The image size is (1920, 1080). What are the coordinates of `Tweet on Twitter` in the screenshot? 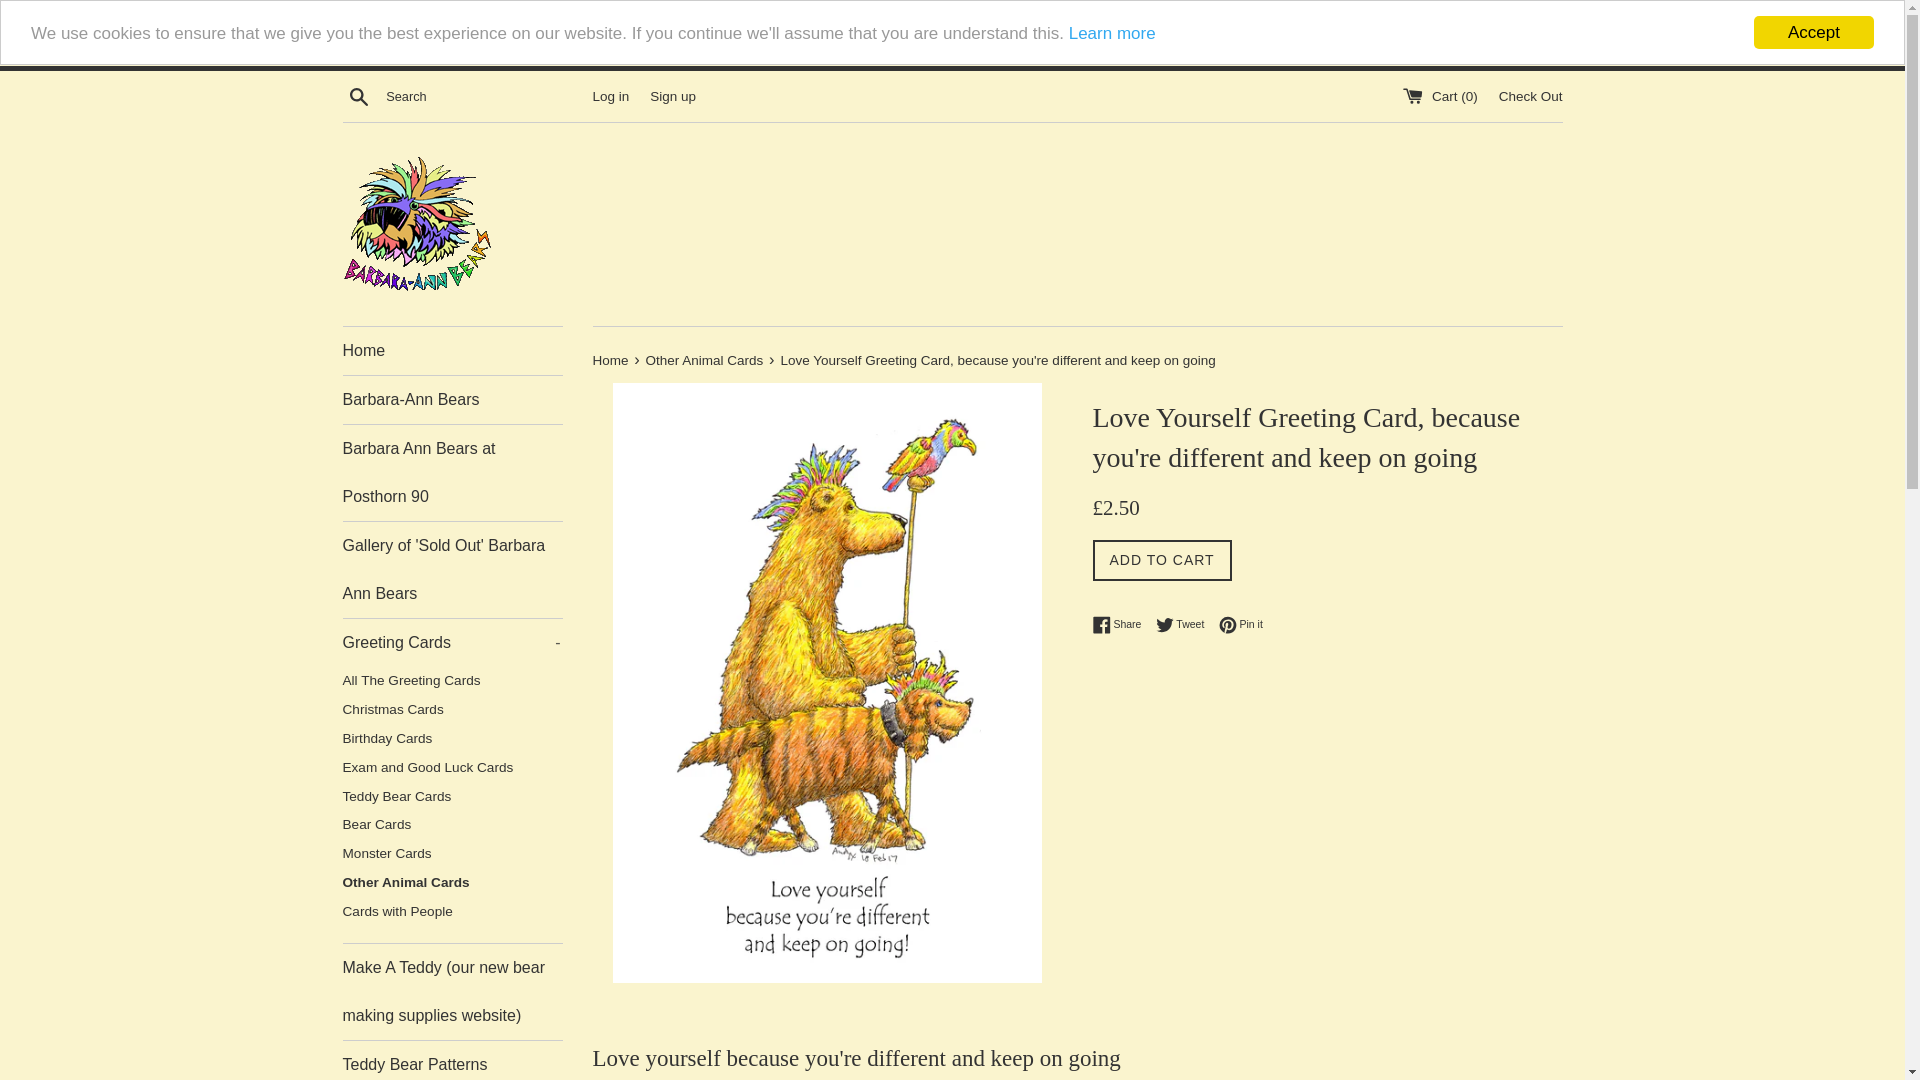 It's located at (1185, 624).